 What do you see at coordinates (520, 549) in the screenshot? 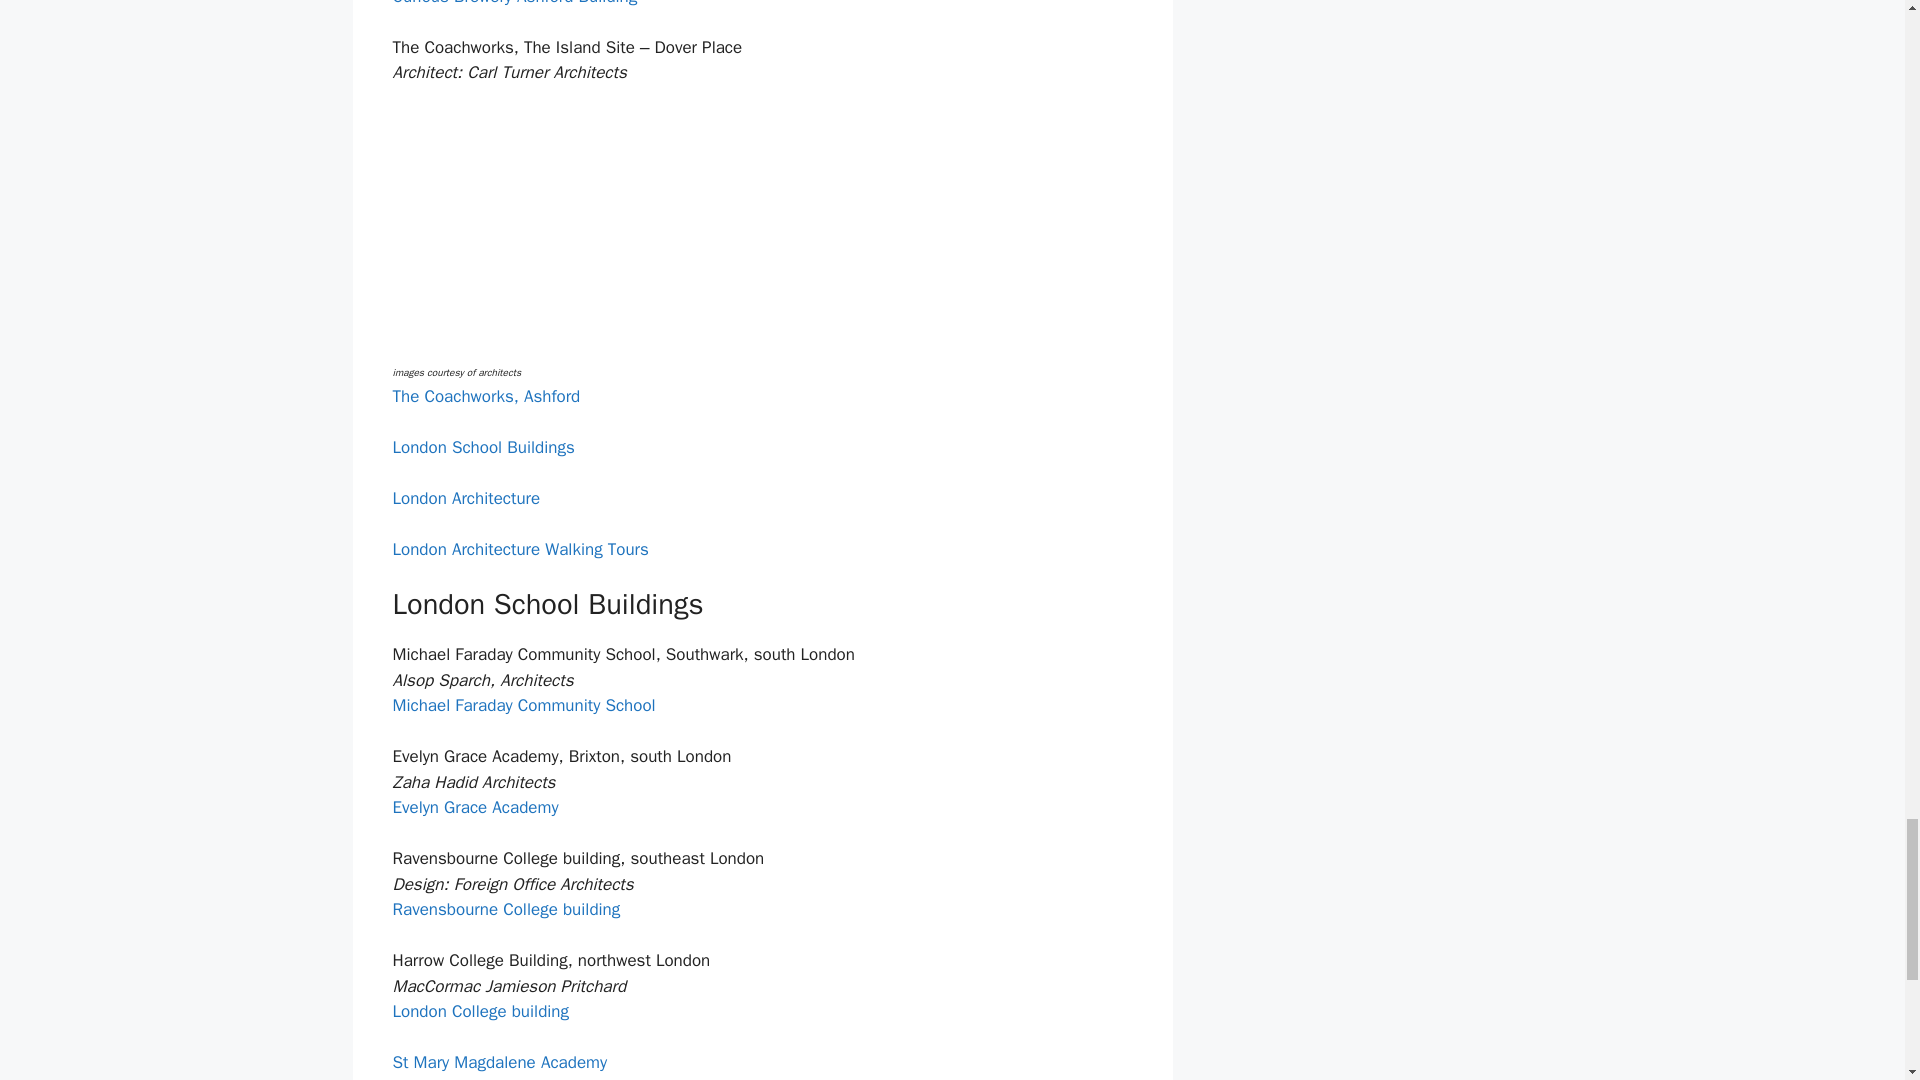
I see `London Architecture Walking Tours` at bounding box center [520, 549].